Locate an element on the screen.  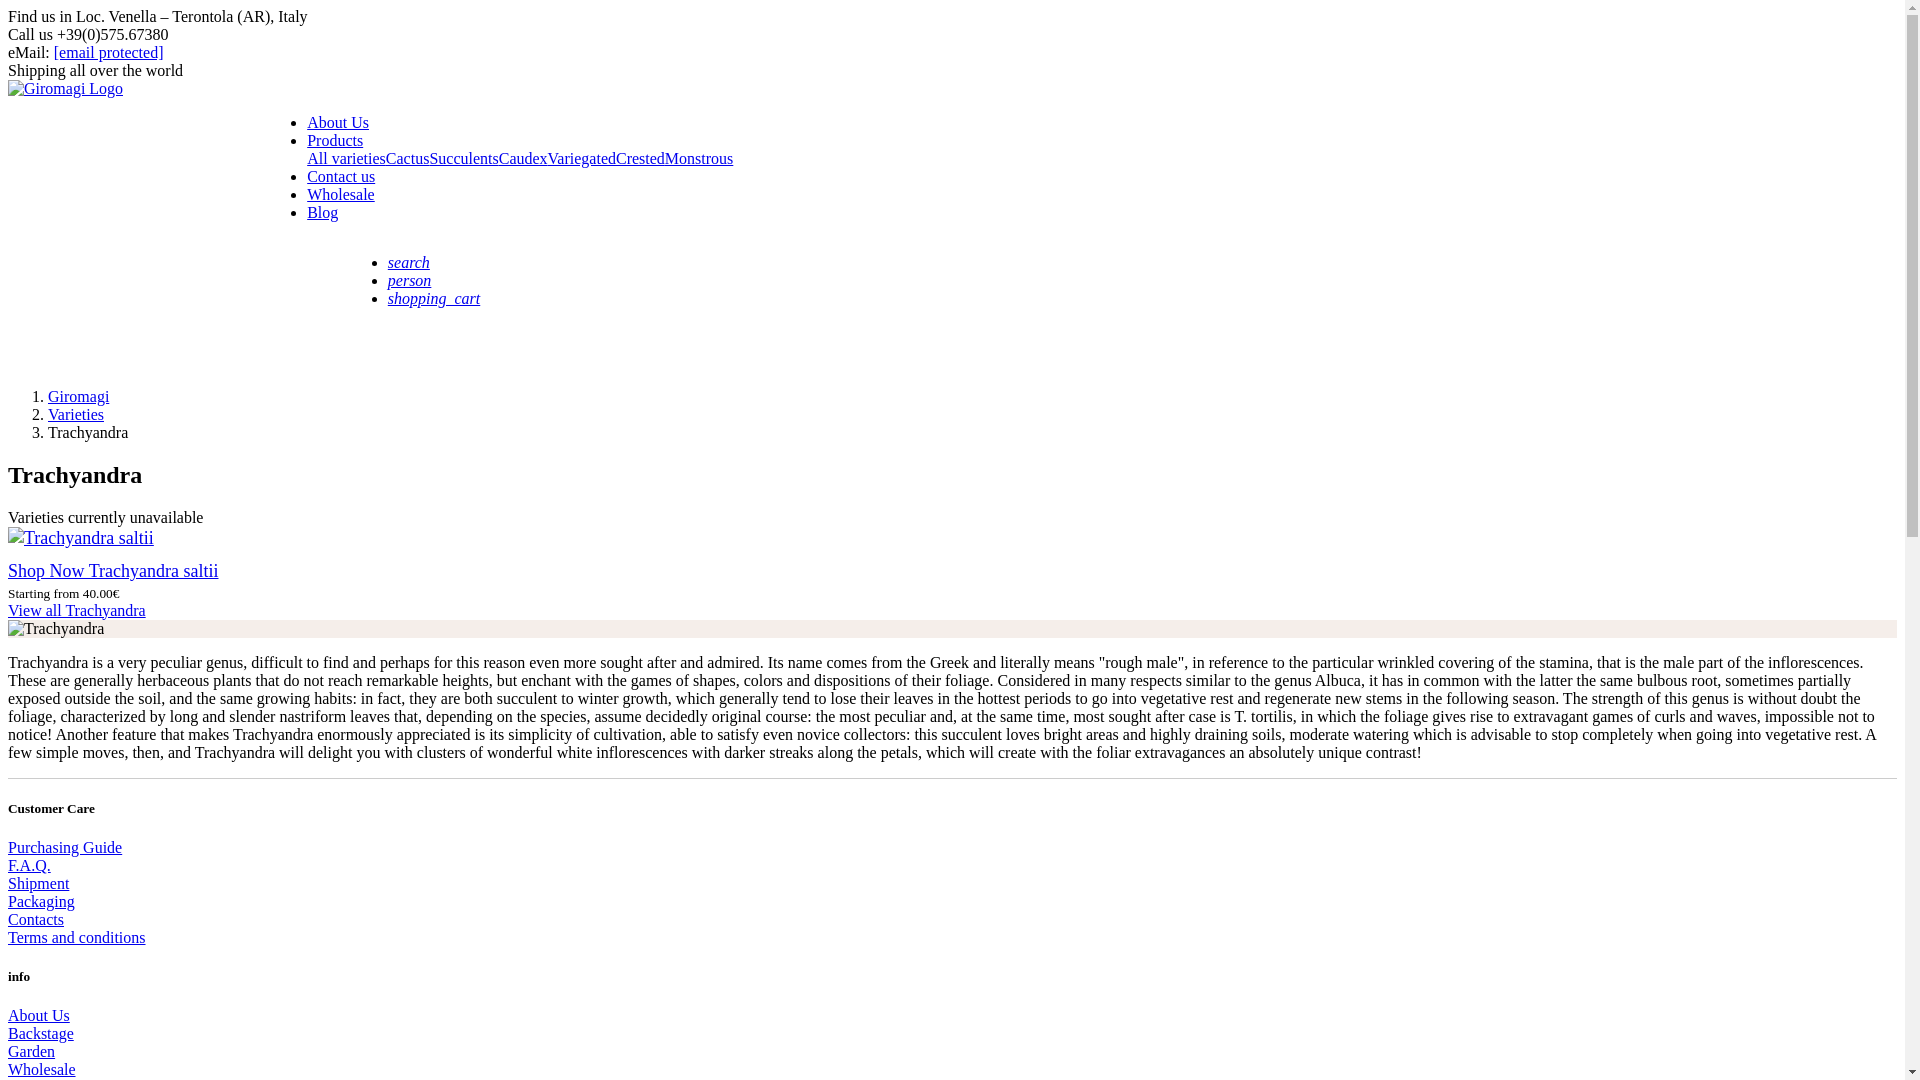
Cactus is located at coordinates (408, 158).